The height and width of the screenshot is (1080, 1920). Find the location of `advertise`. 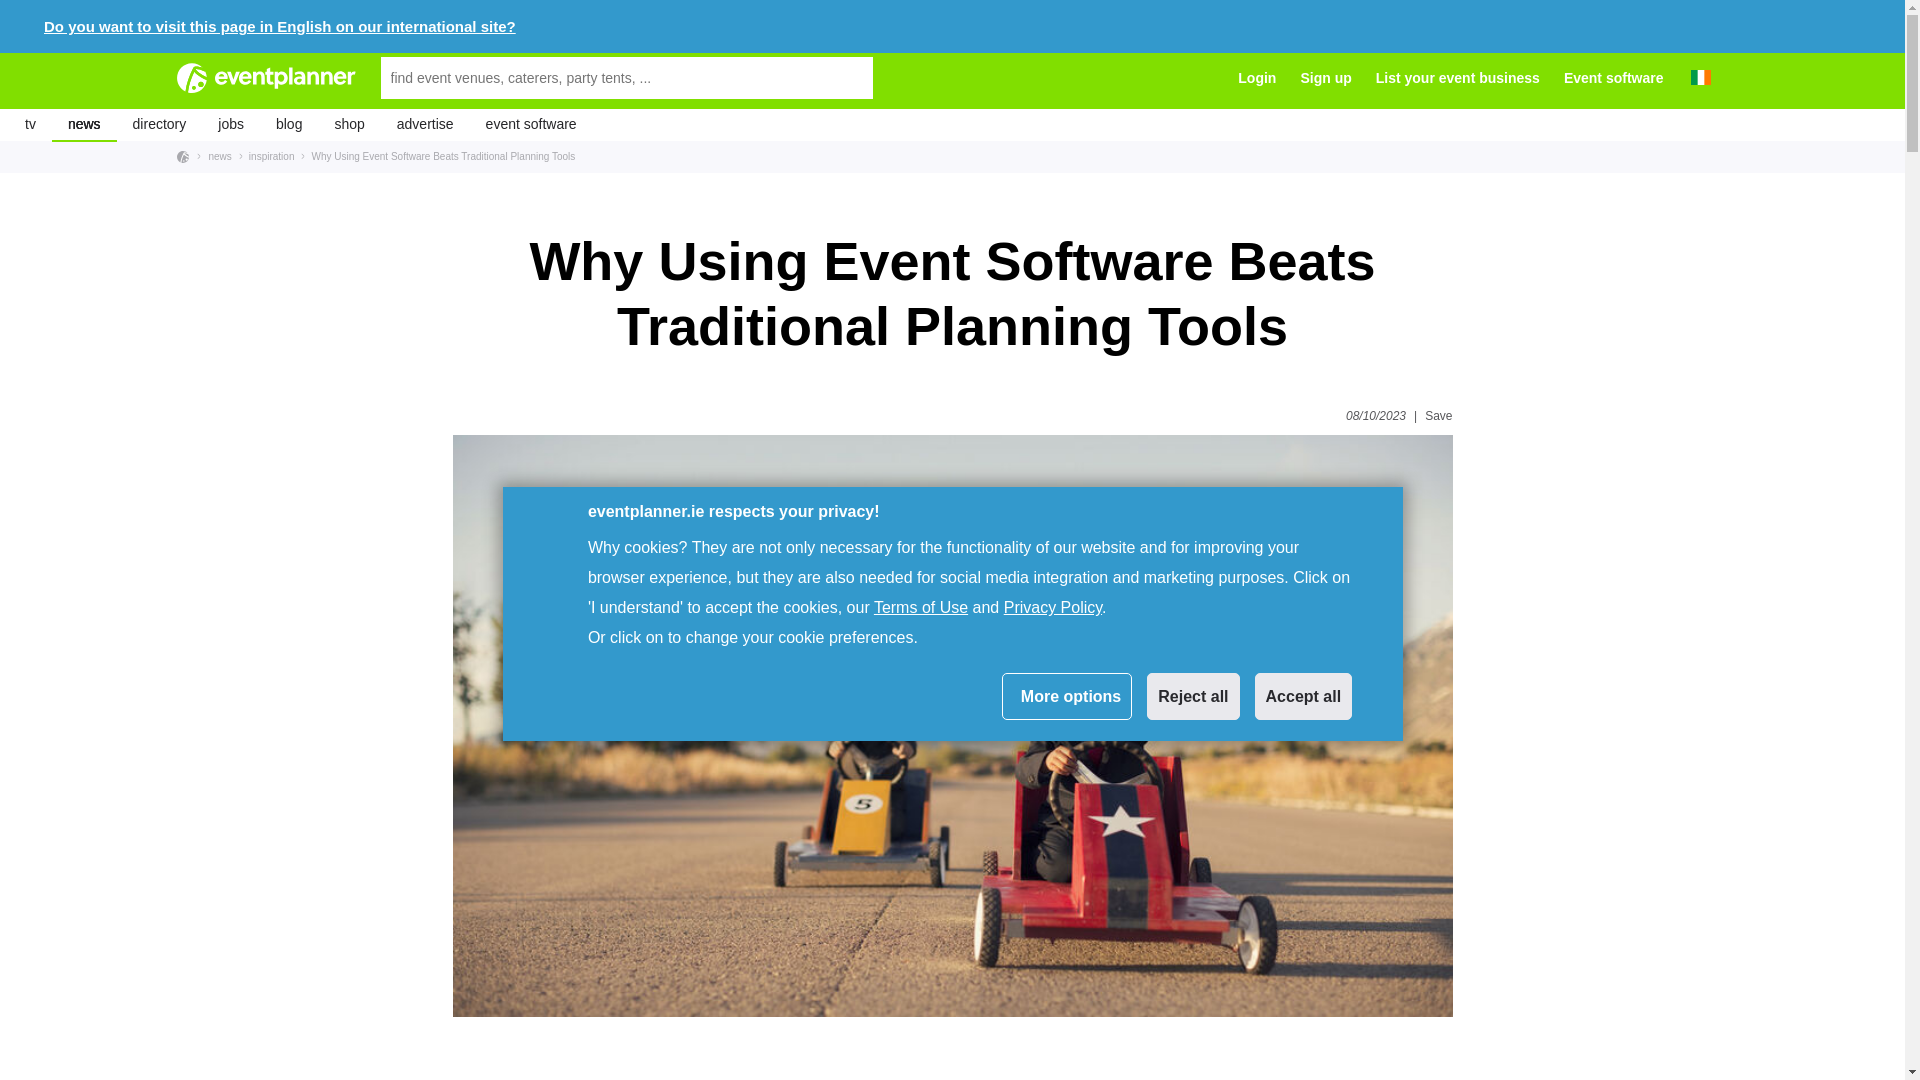

advertise is located at coordinates (425, 125).